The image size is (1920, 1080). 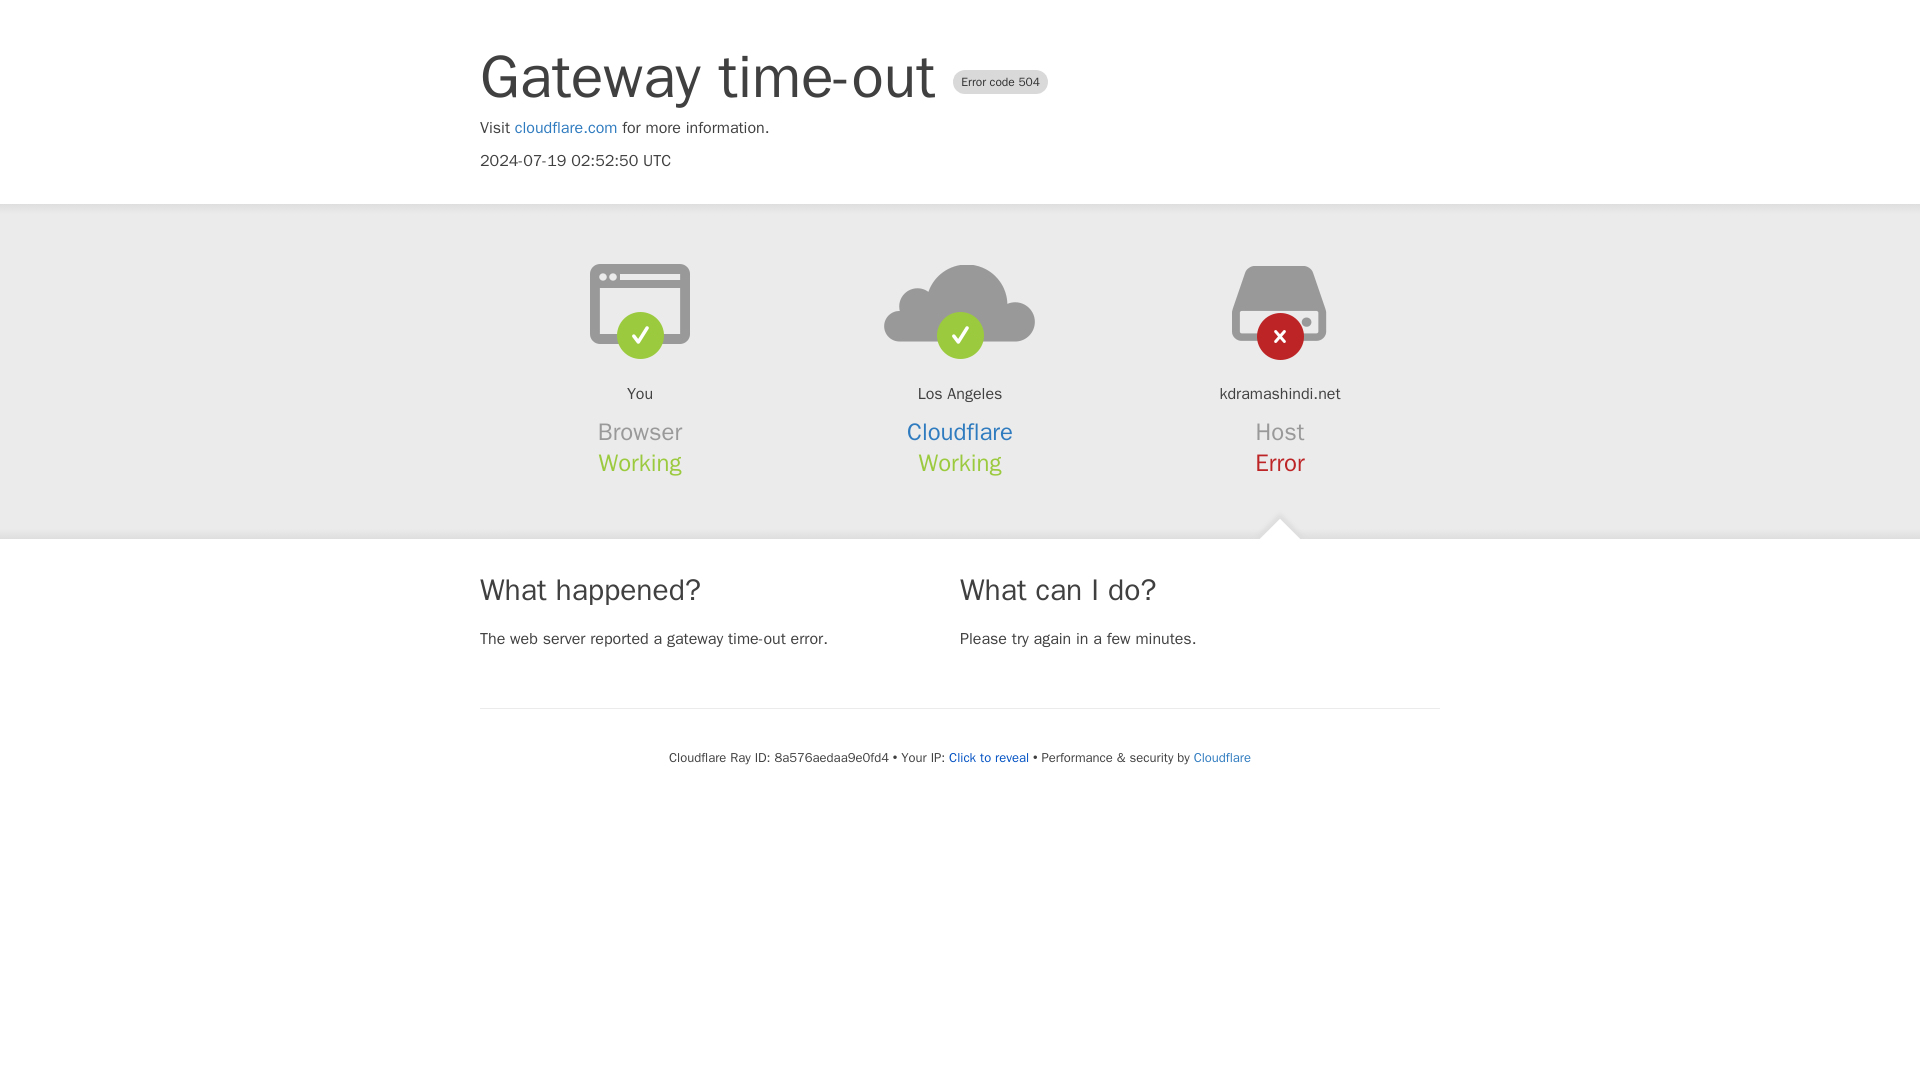 What do you see at coordinates (960, 432) in the screenshot?
I see `Cloudflare` at bounding box center [960, 432].